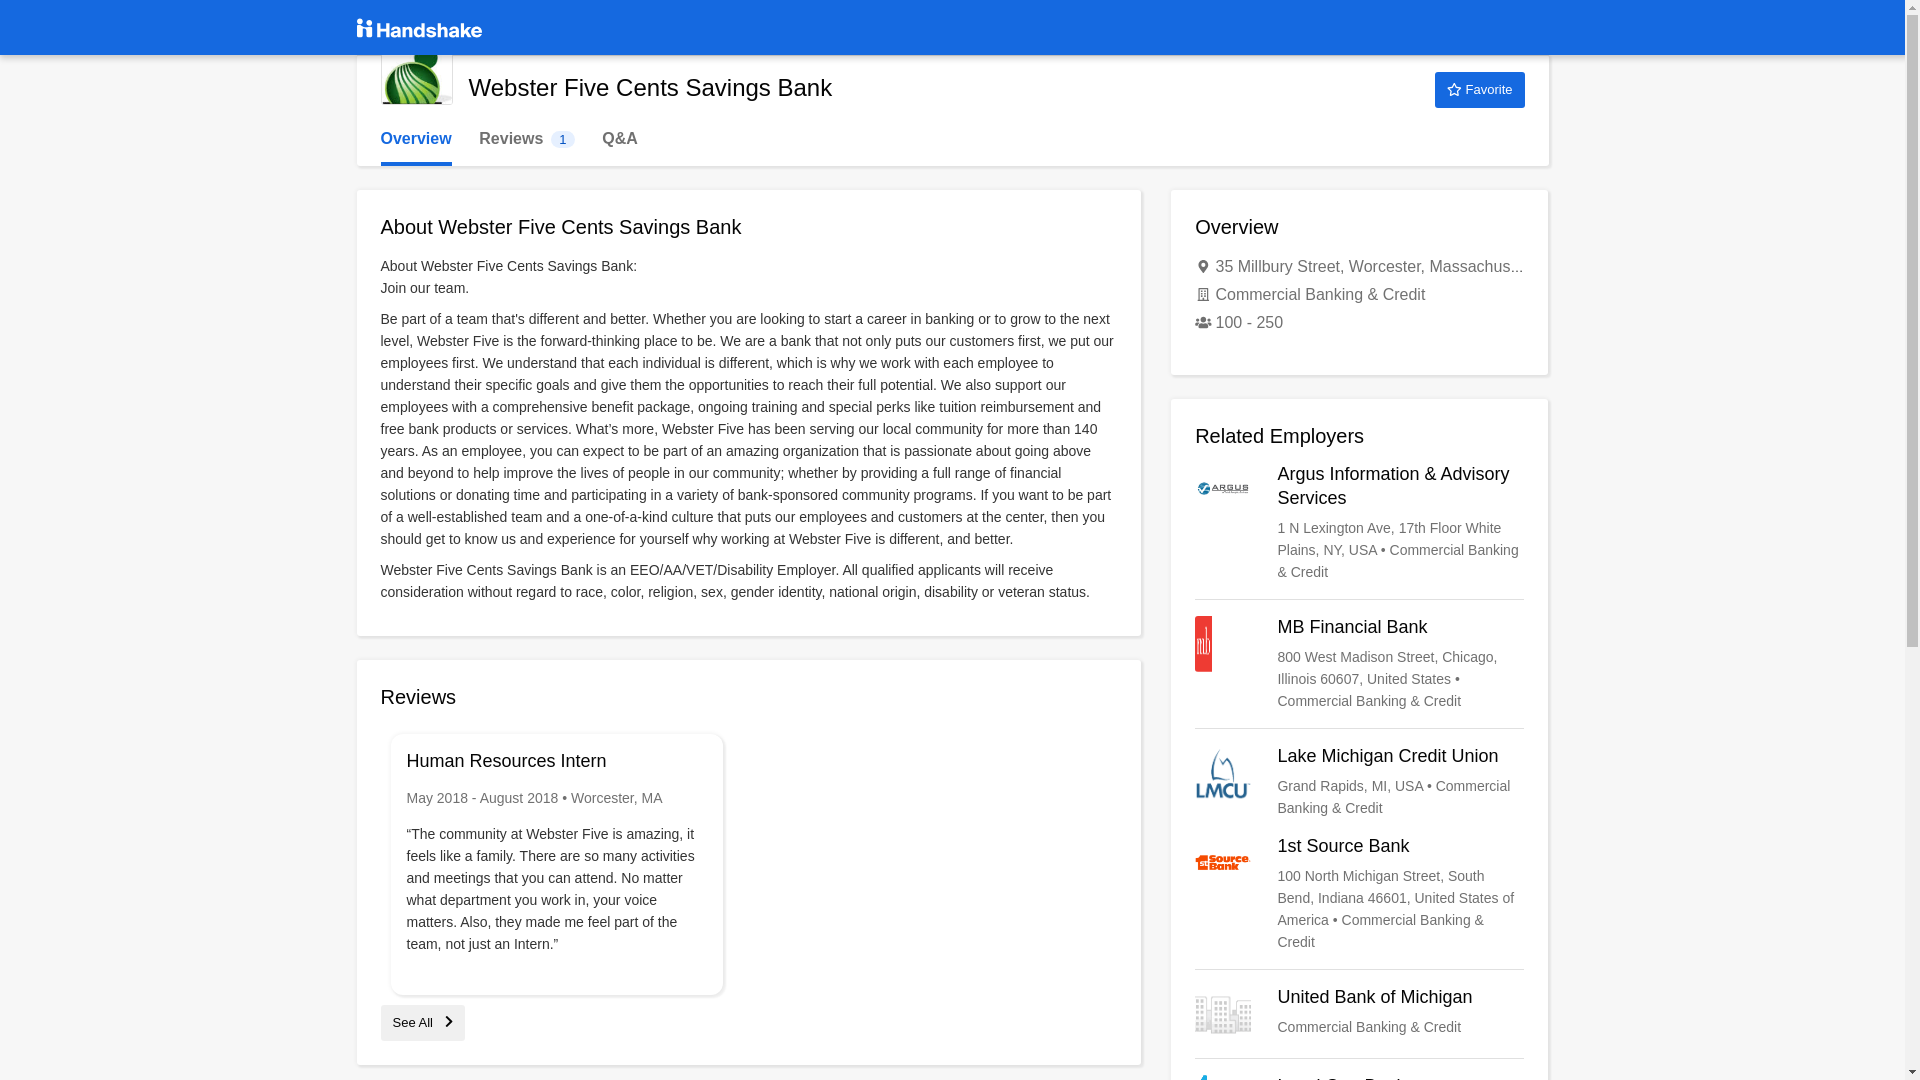 This screenshot has width=1920, height=1080. Describe the element at coordinates (416, 139) in the screenshot. I see `Overview` at that location.